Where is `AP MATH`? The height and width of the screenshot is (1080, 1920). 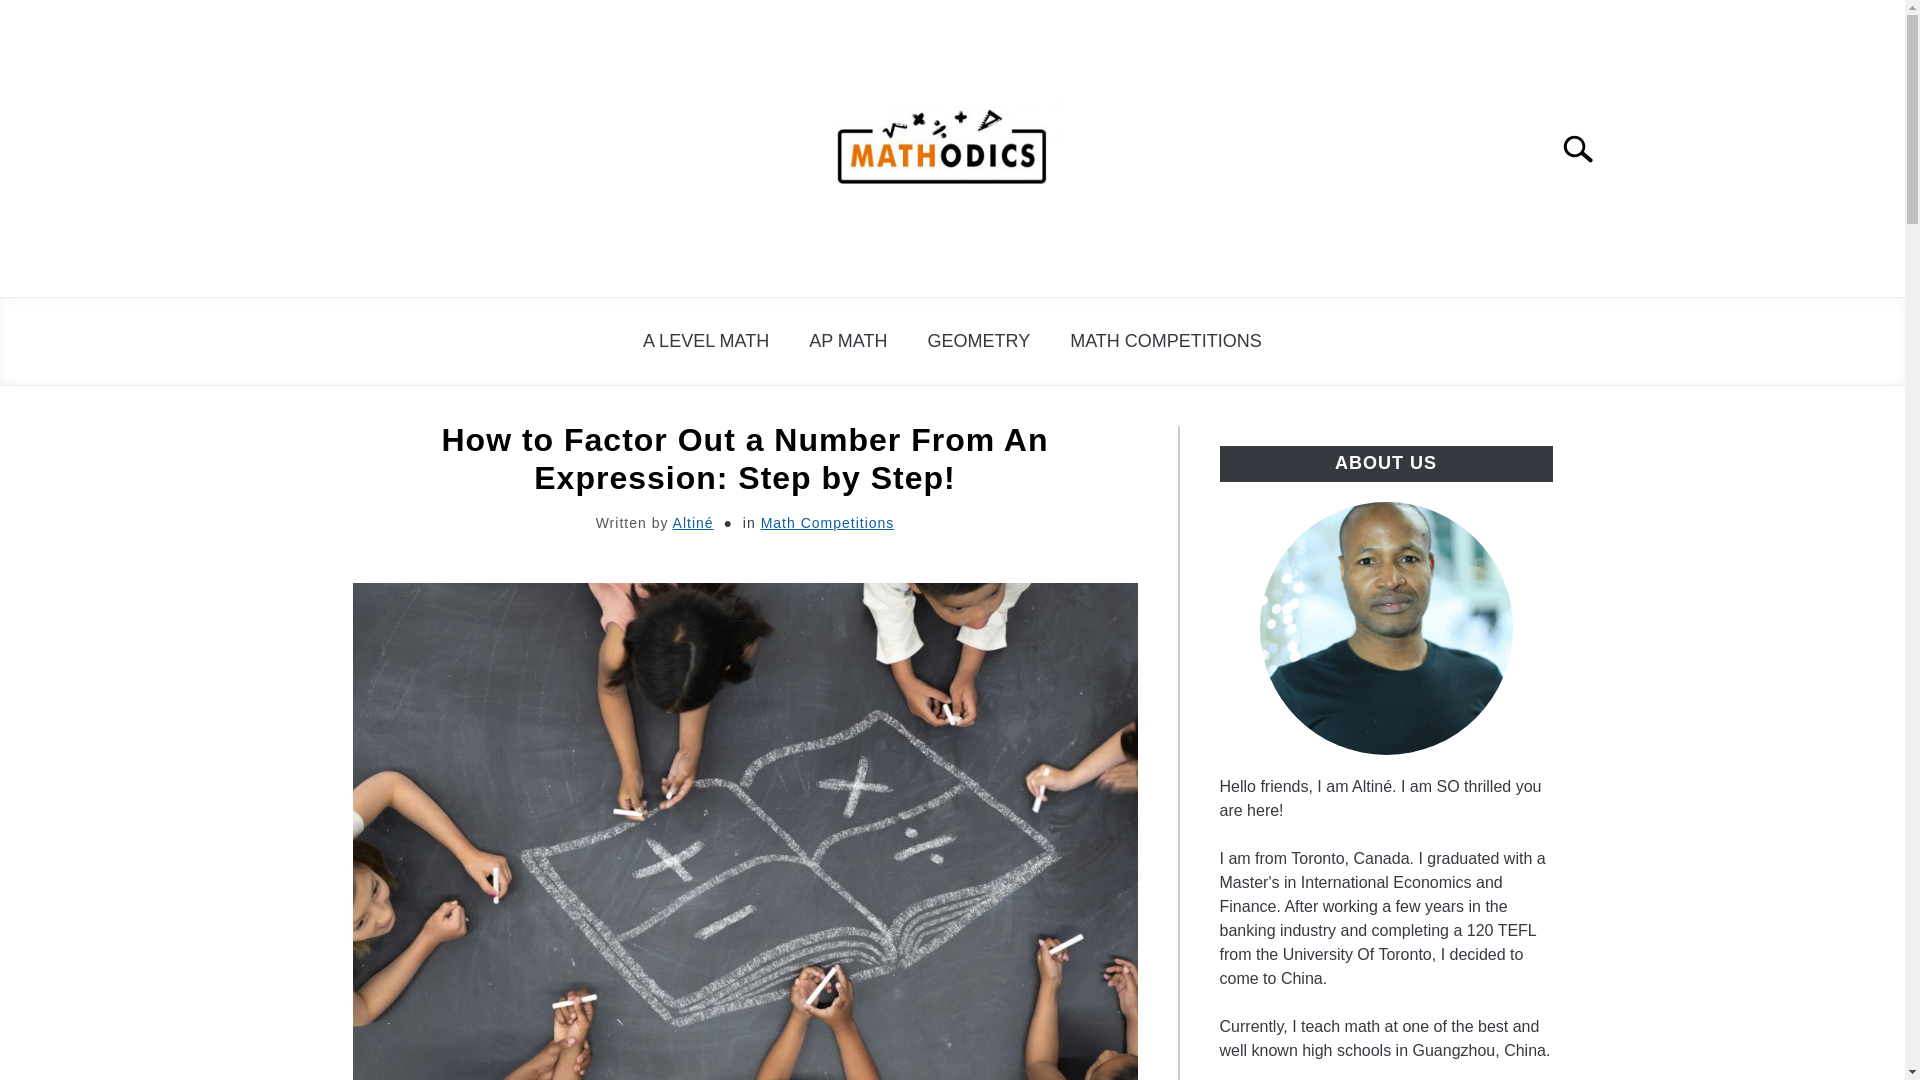
AP MATH is located at coordinates (848, 341).